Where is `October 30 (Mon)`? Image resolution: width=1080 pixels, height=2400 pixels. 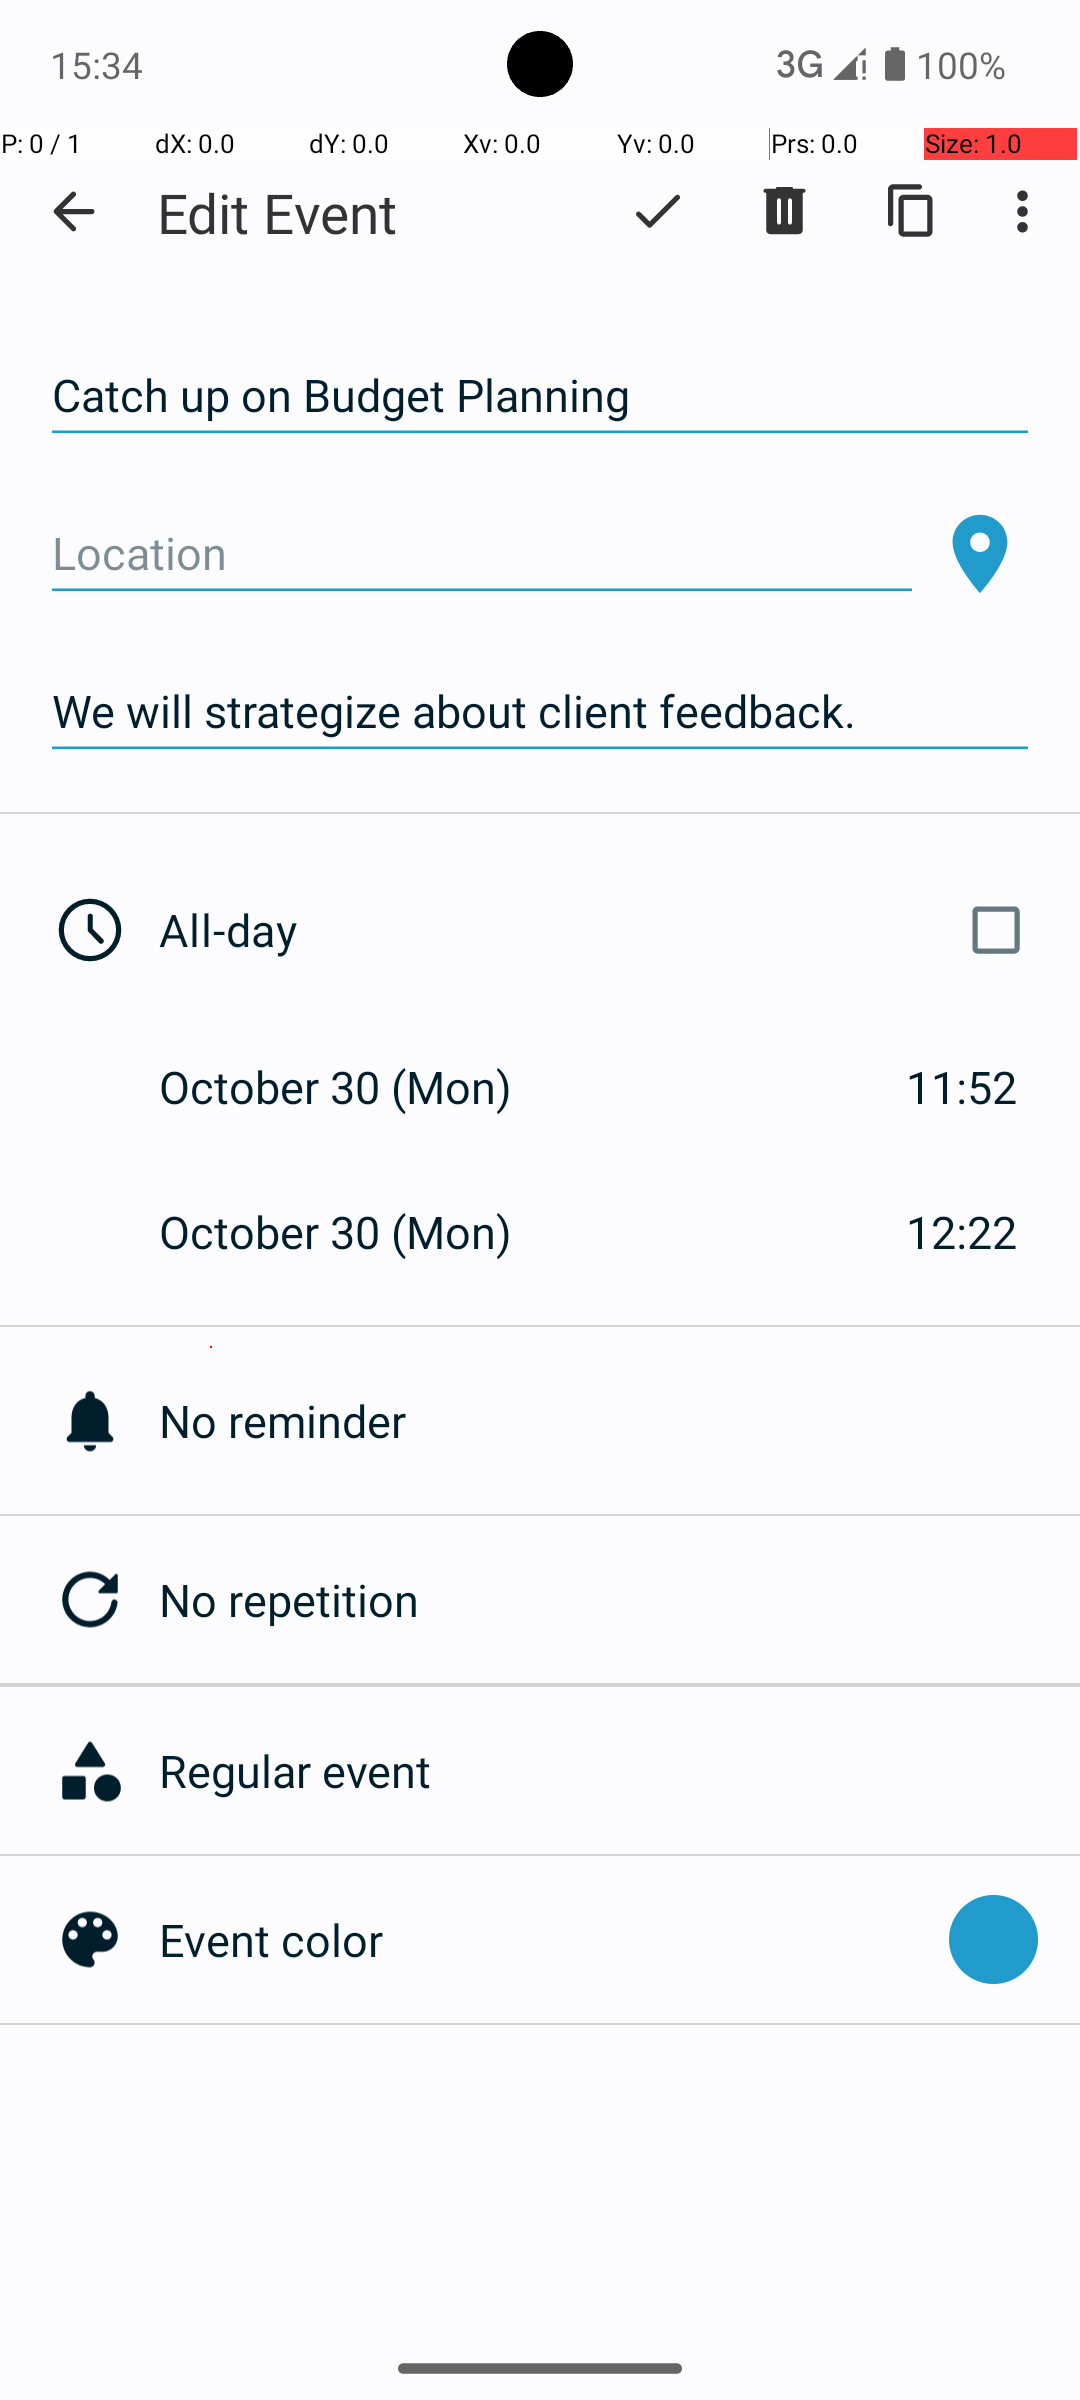 October 30 (Mon) is located at coordinates (356, 1086).